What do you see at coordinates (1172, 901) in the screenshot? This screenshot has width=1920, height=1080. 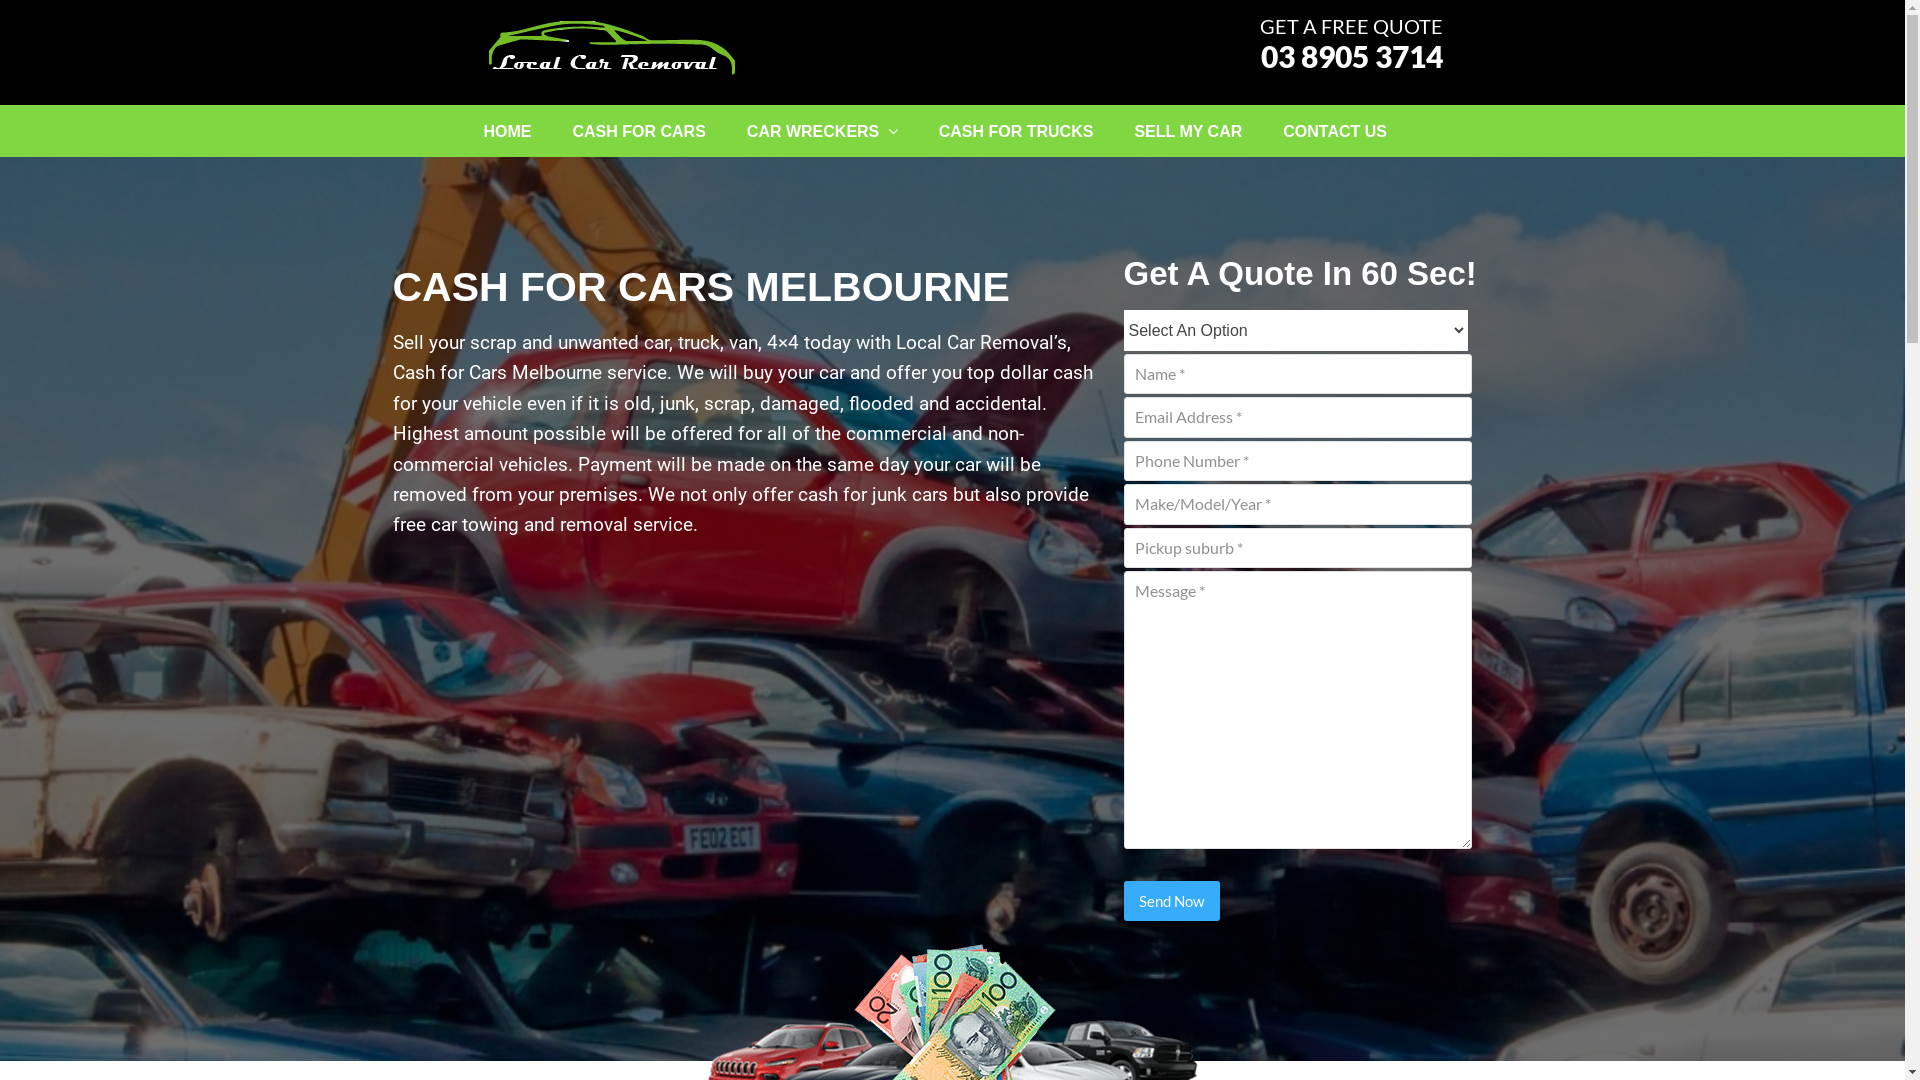 I see `Send Now` at bounding box center [1172, 901].